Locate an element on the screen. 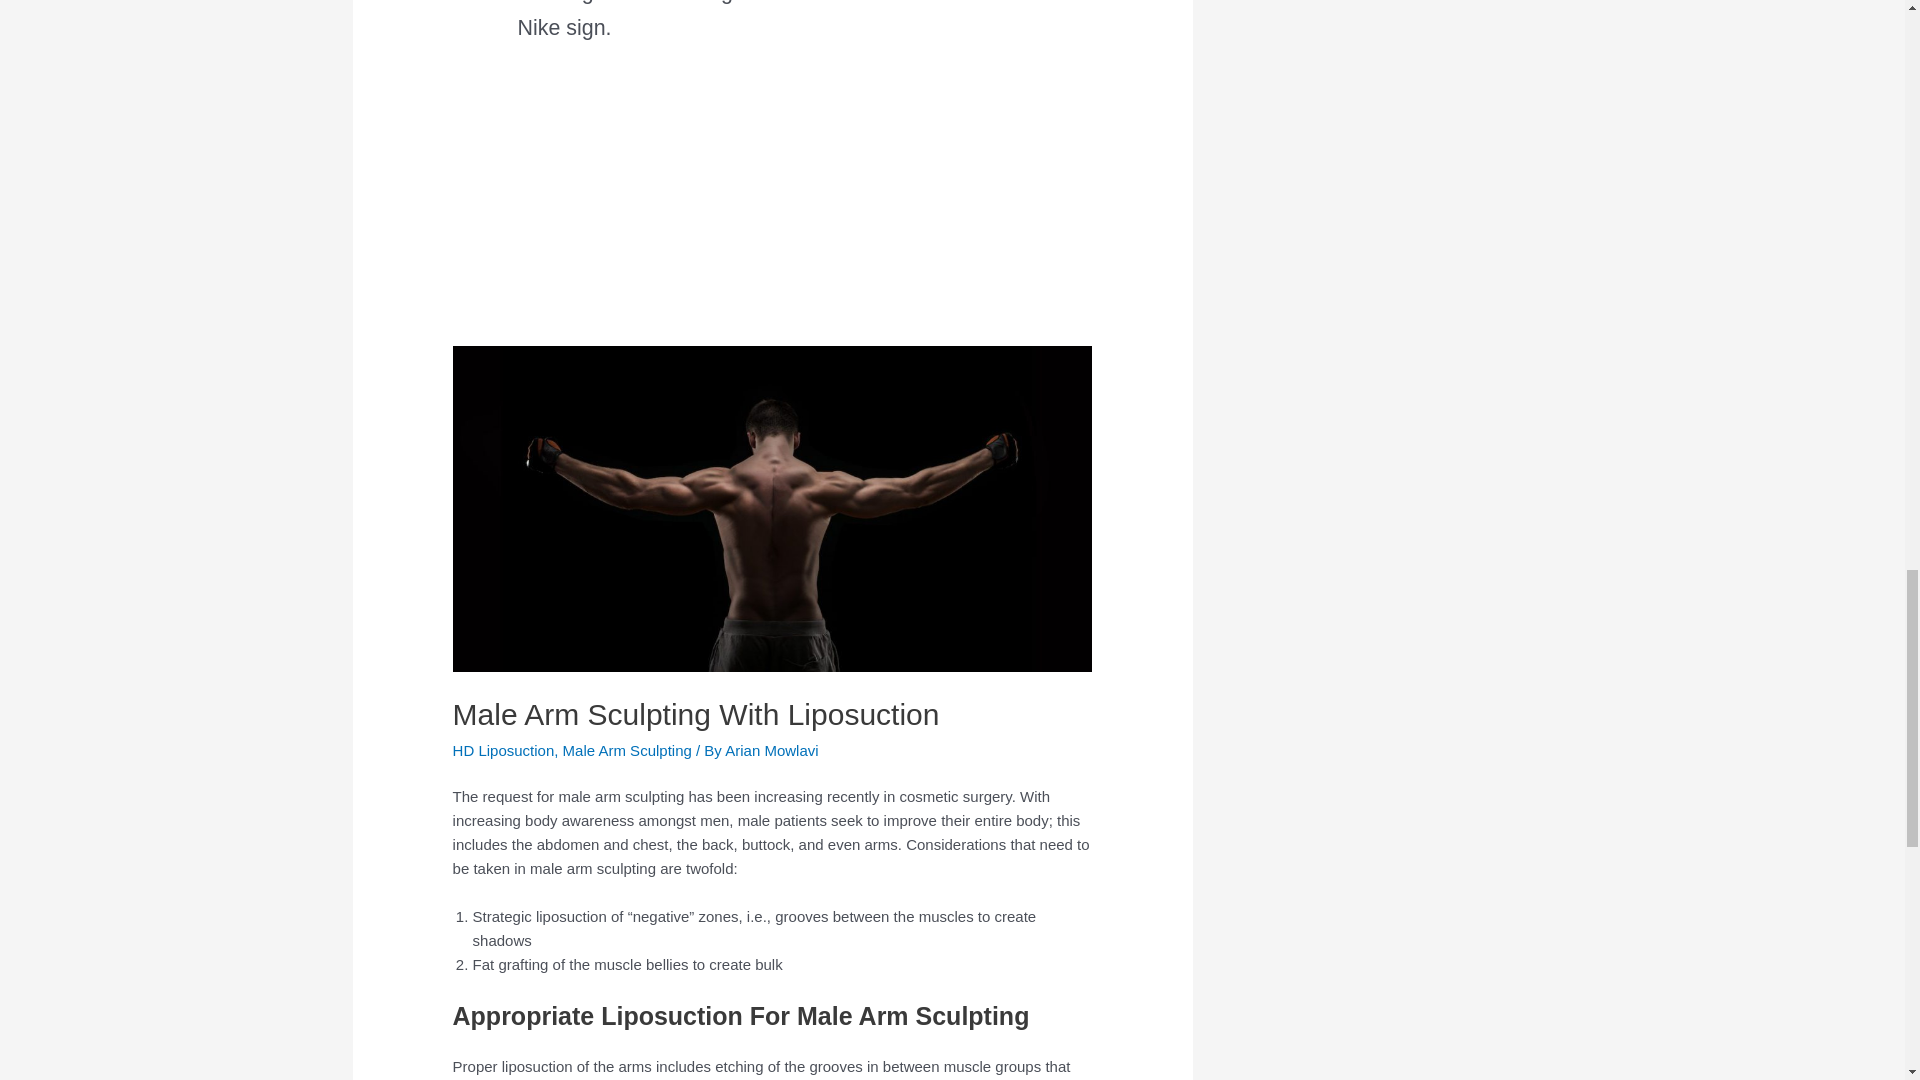  HD Liposuction is located at coordinates (504, 750).